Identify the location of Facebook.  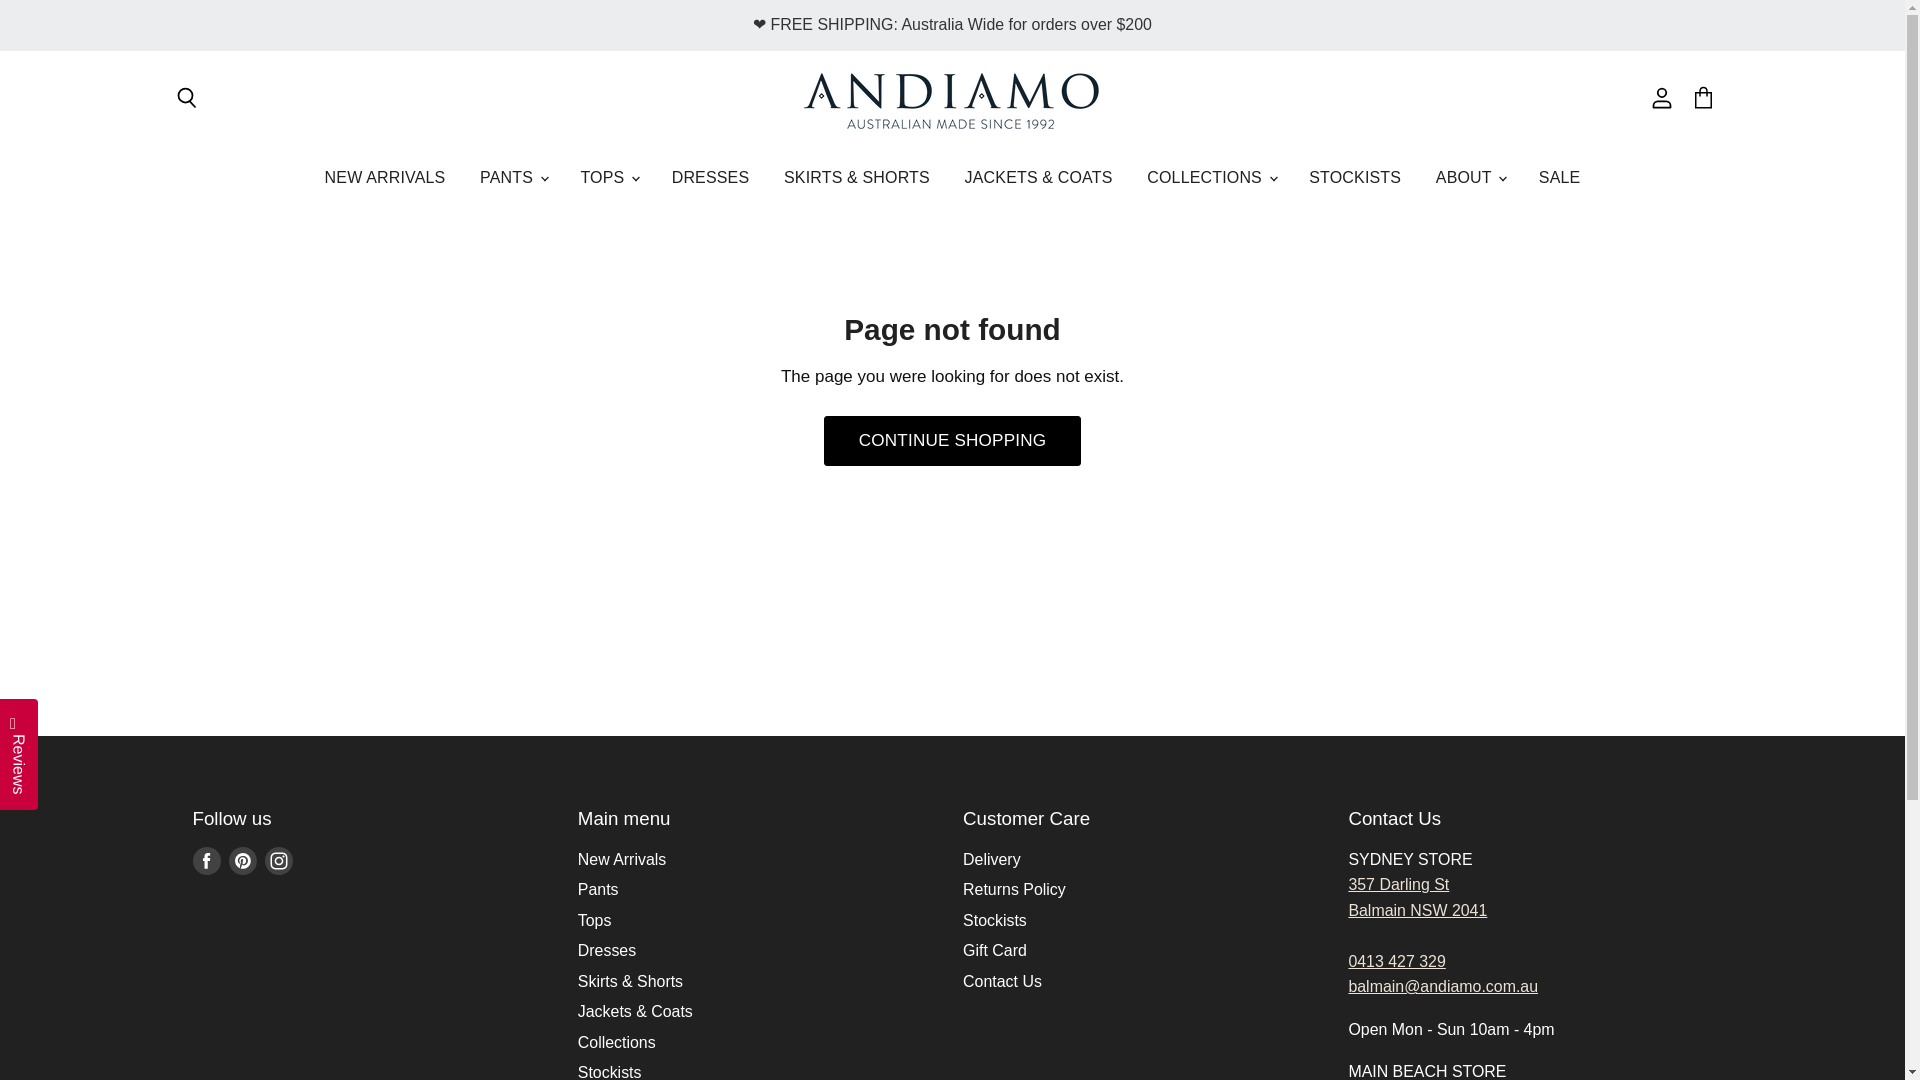
(206, 861).